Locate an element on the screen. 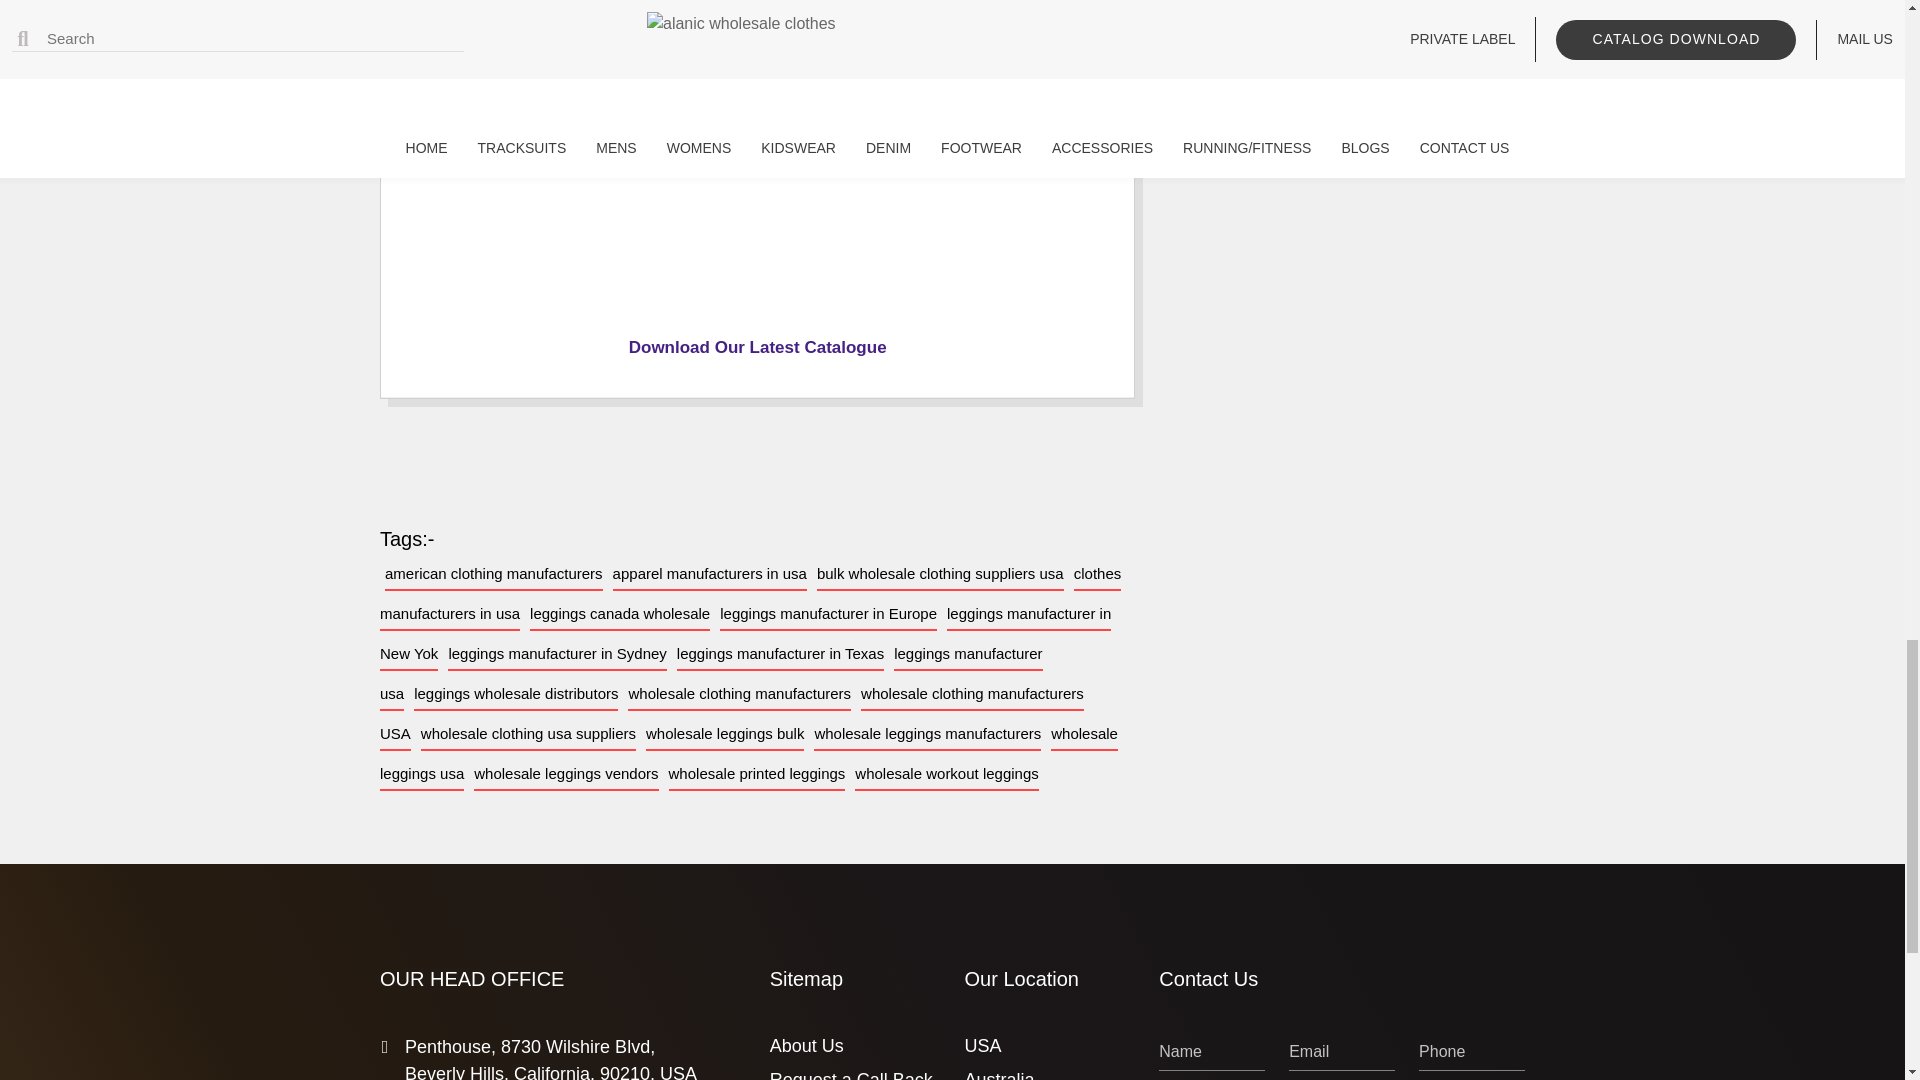  american clothing manufacturers is located at coordinates (494, 574).